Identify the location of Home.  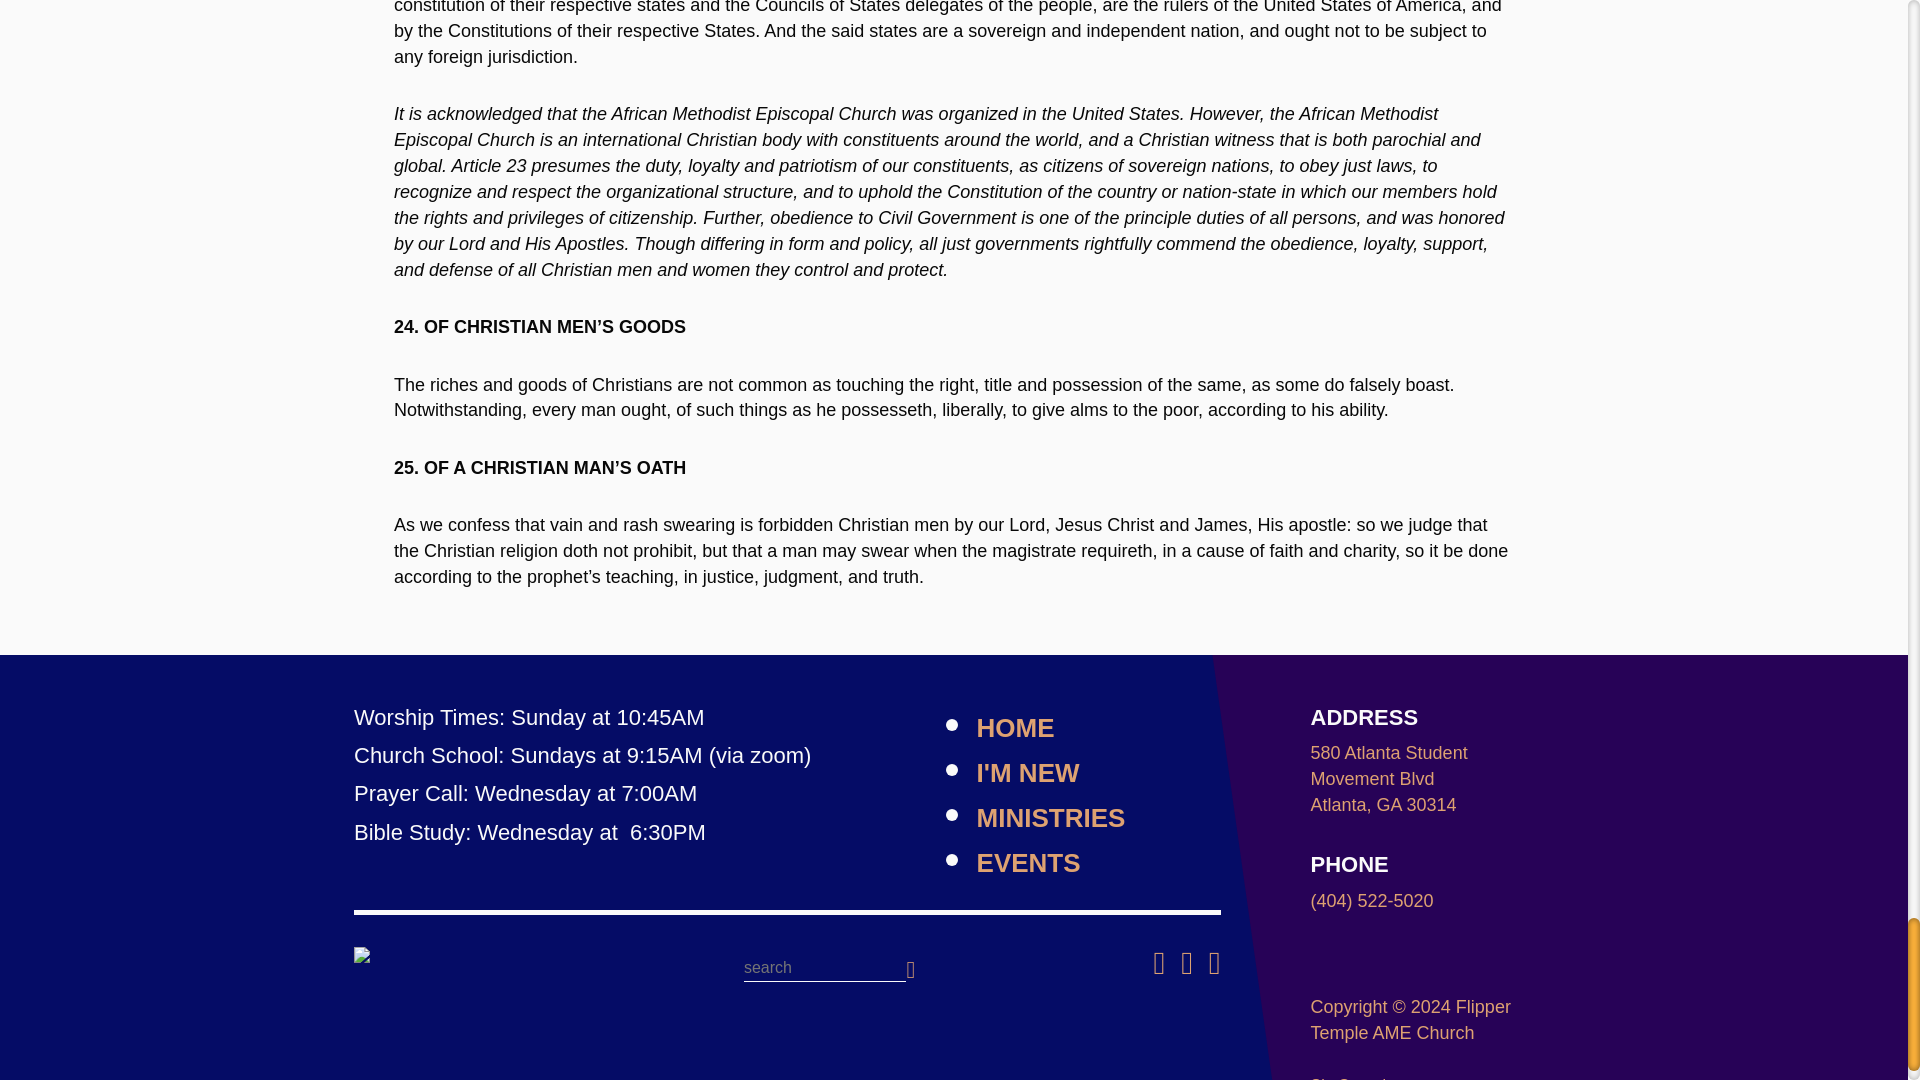
(1016, 728).